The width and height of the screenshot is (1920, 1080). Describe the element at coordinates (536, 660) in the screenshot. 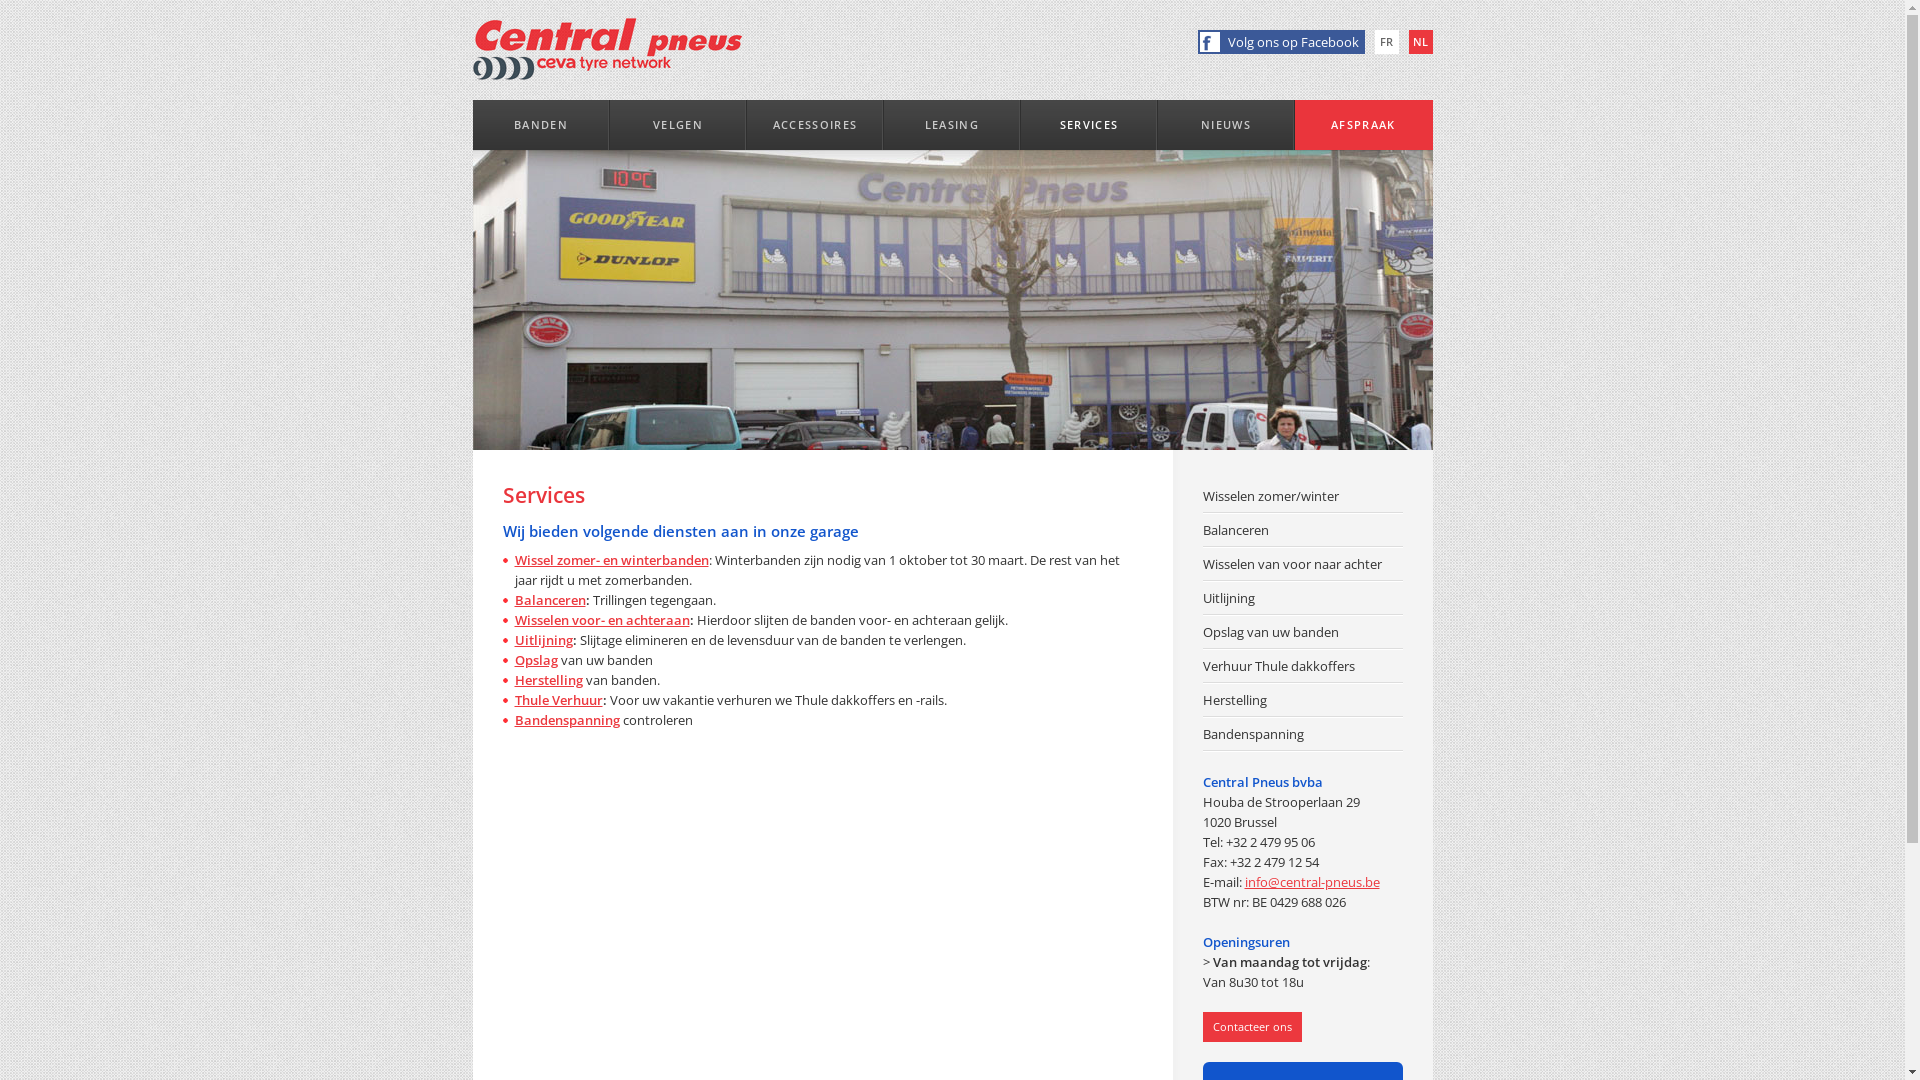

I see `Opslag` at that location.